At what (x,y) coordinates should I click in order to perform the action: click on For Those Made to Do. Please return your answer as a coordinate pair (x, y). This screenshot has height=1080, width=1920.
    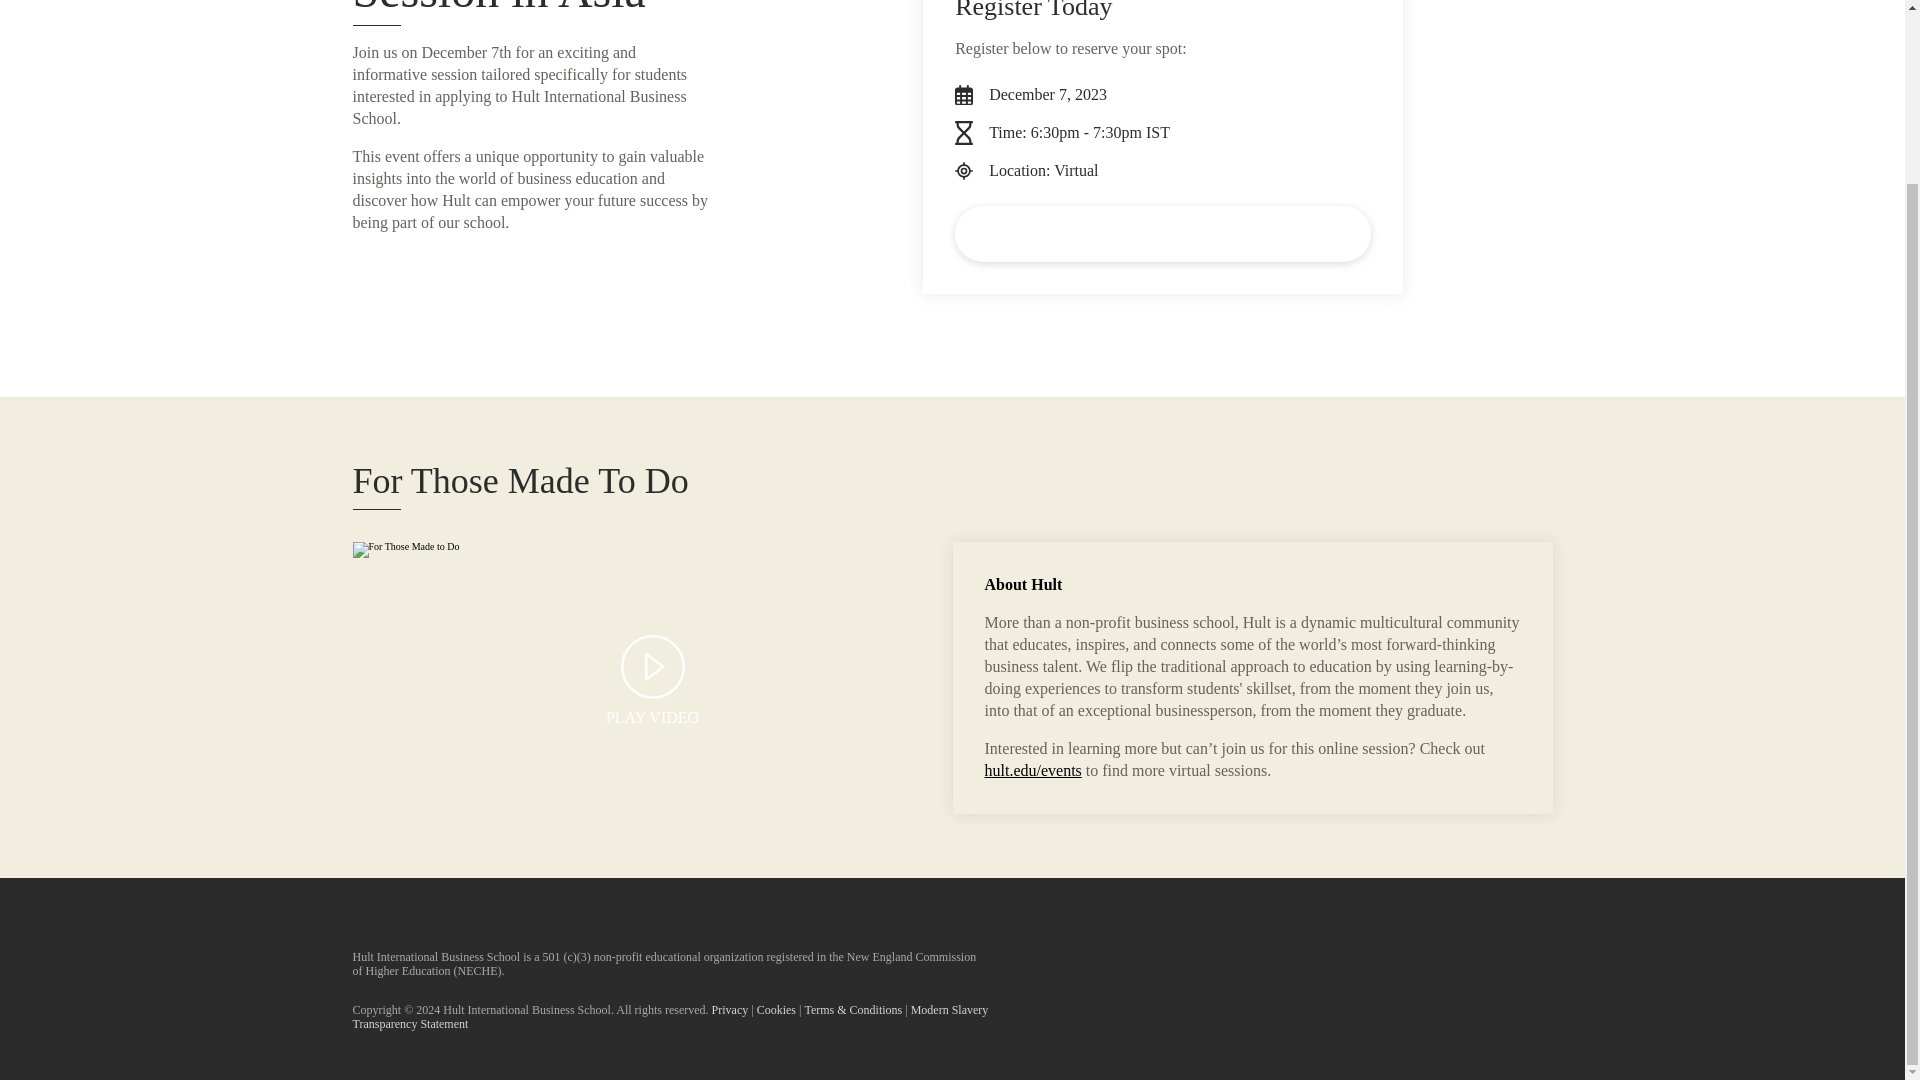
    Looking at the image, I should click on (652, 678).